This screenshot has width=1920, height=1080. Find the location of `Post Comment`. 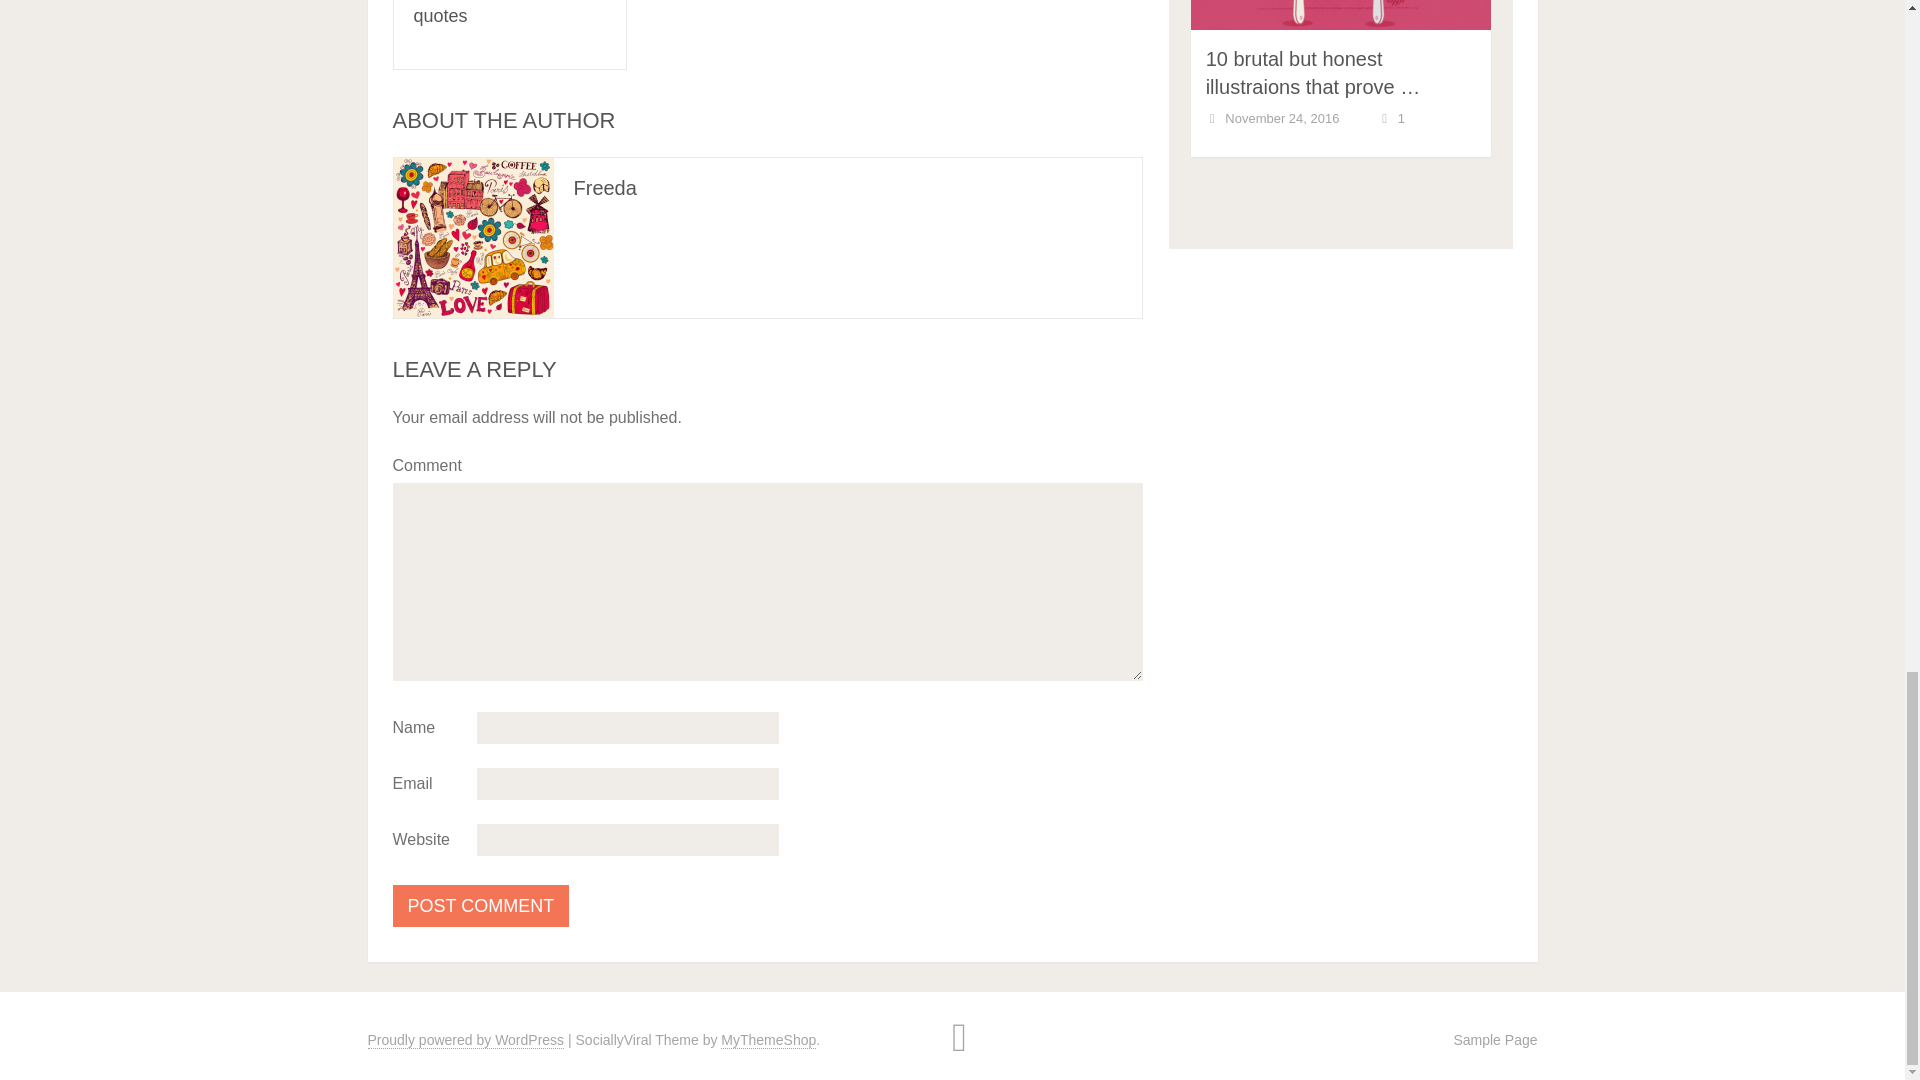

Post Comment is located at coordinates (480, 905).